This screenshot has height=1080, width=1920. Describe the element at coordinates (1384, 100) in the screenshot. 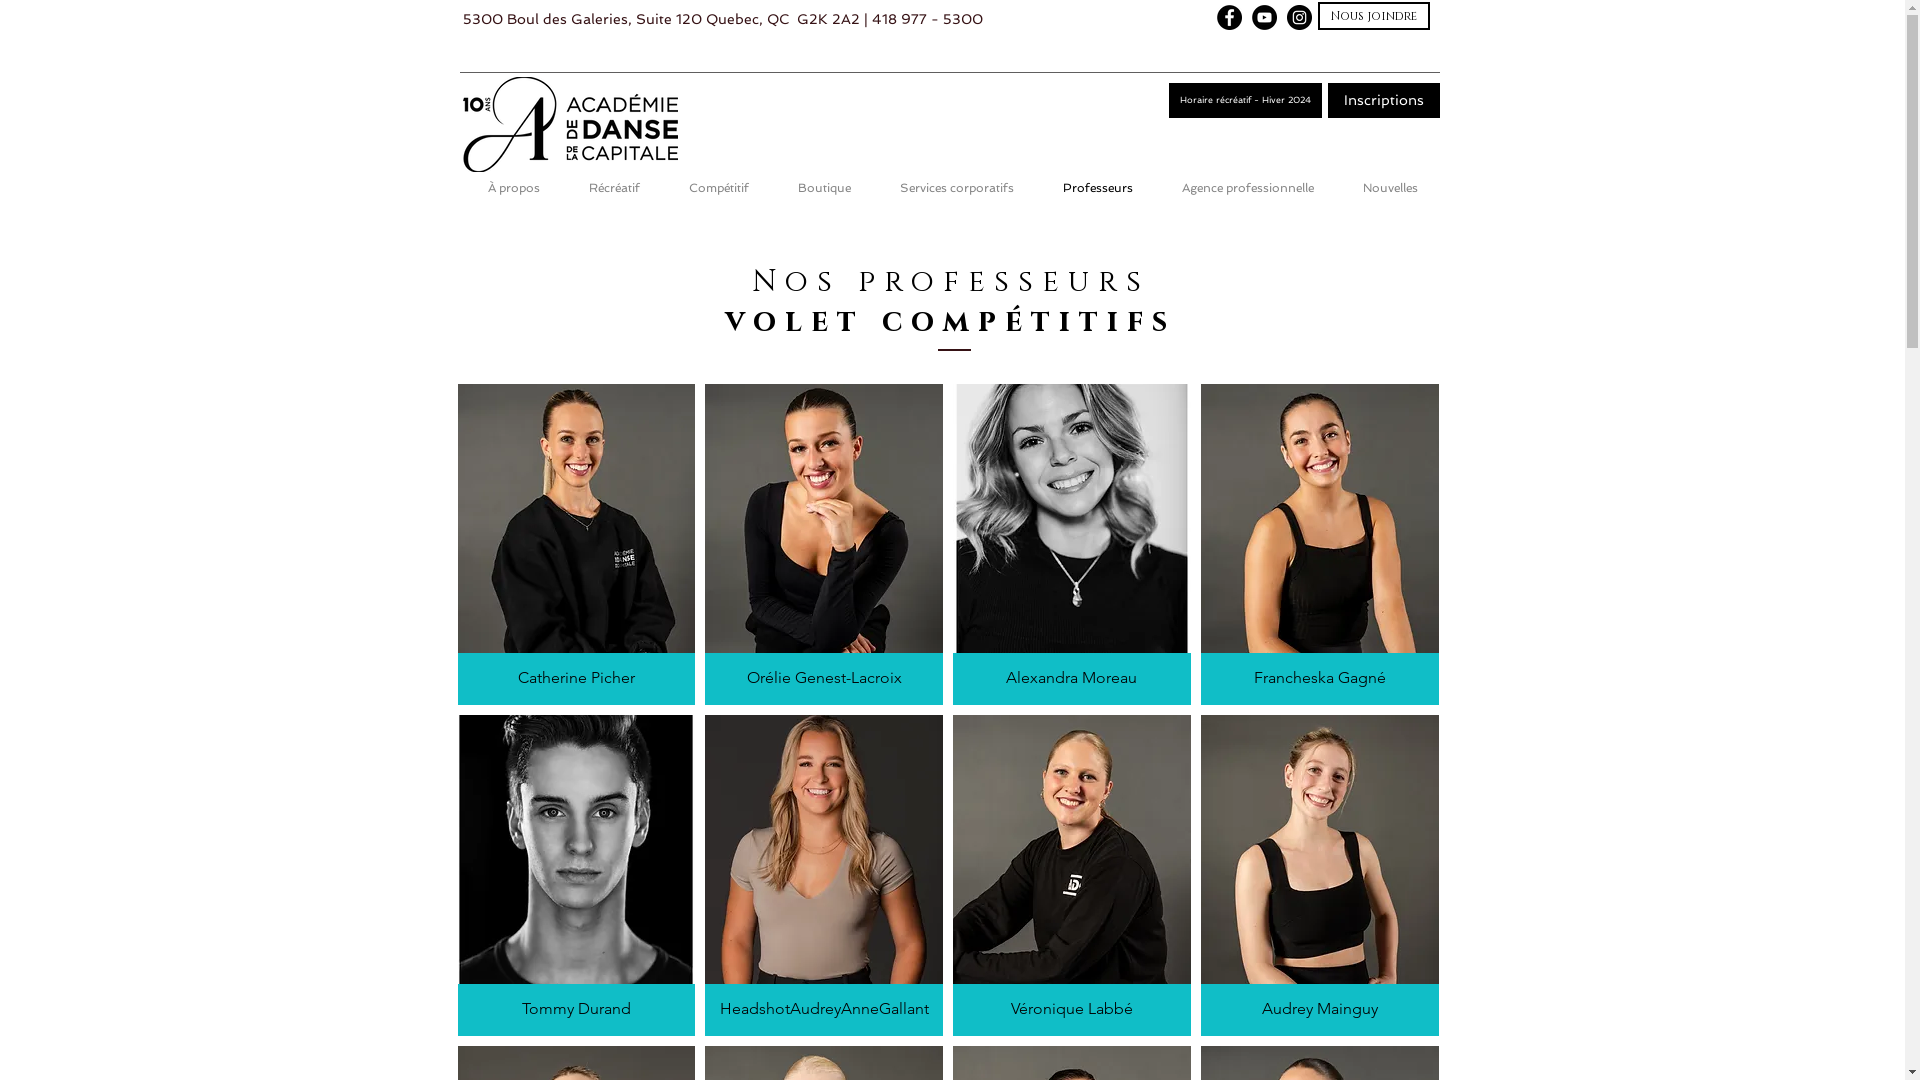

I see `Inscriptions` at that location.